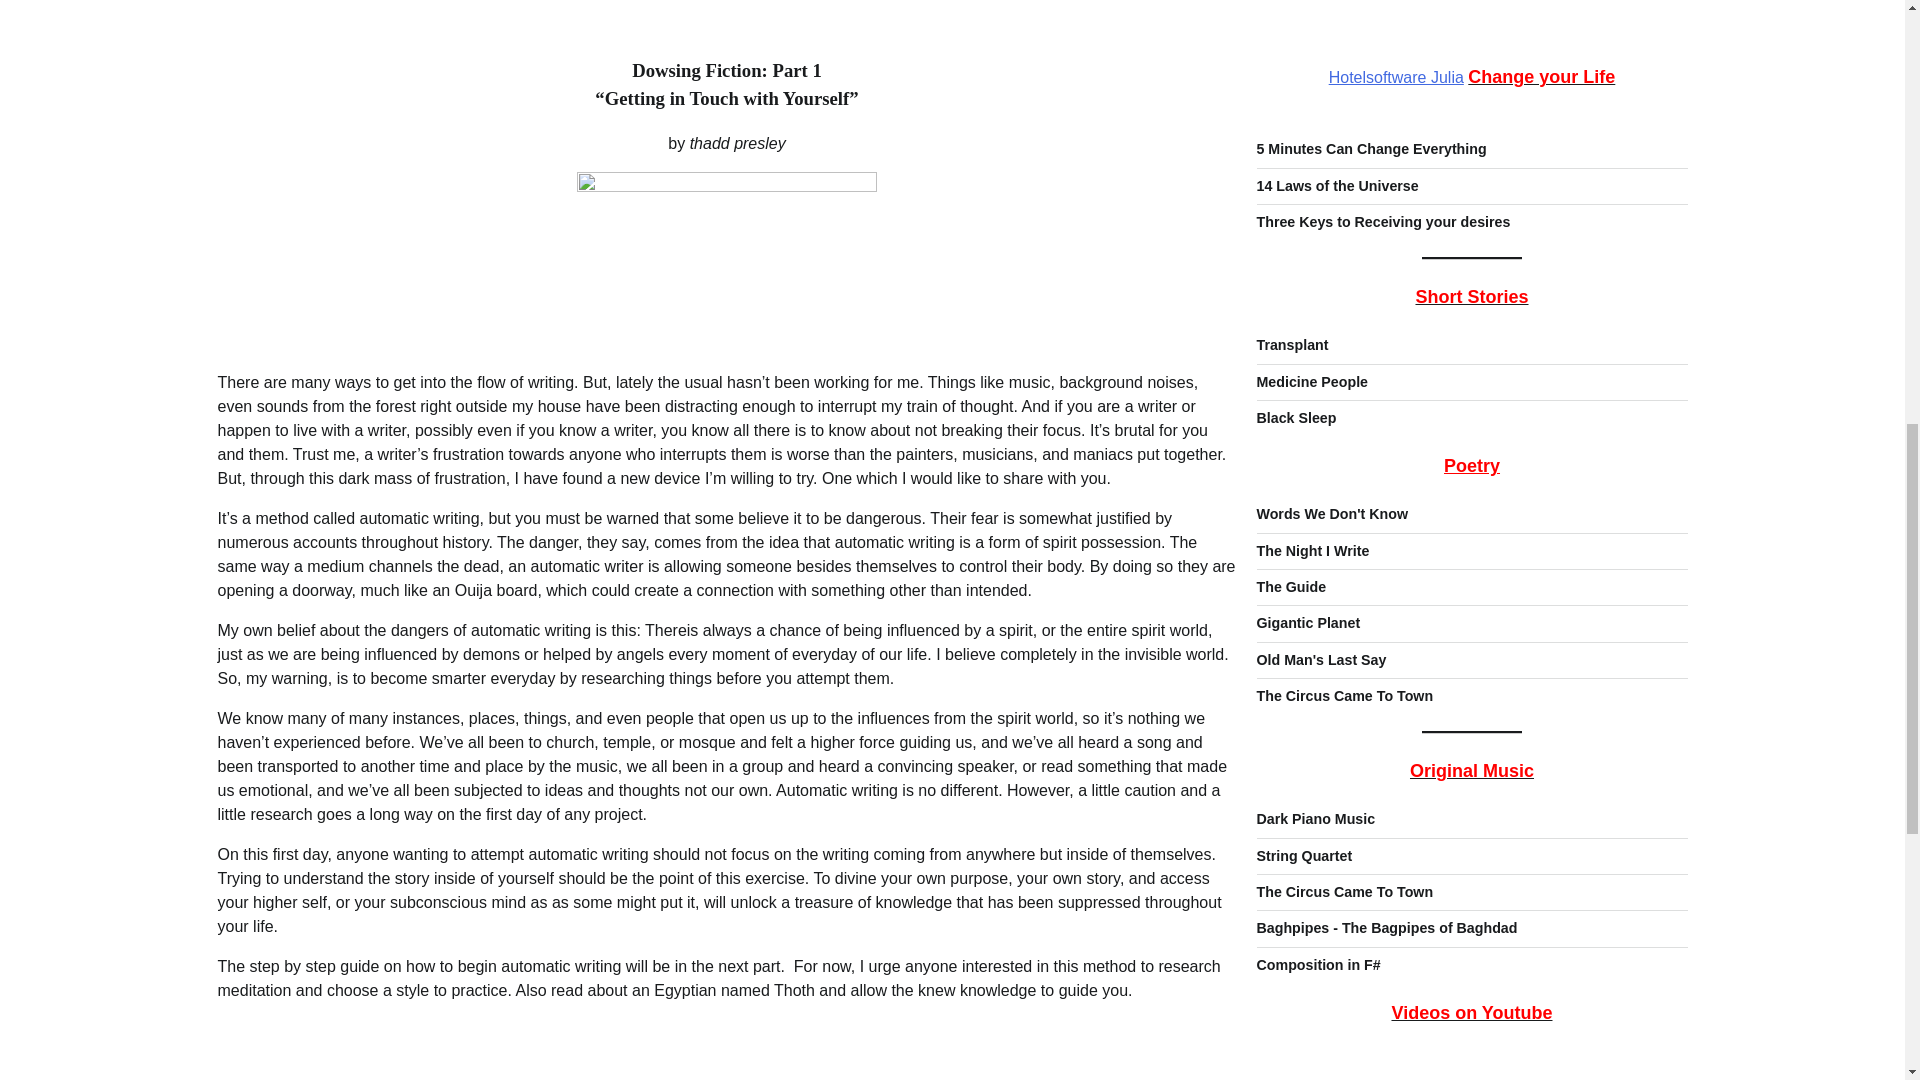 This screenshot has width=1920, height=1080. Describe the element at coordinates (1331, 430) in the screenshot. I see `Words We Don't Know` at that location.